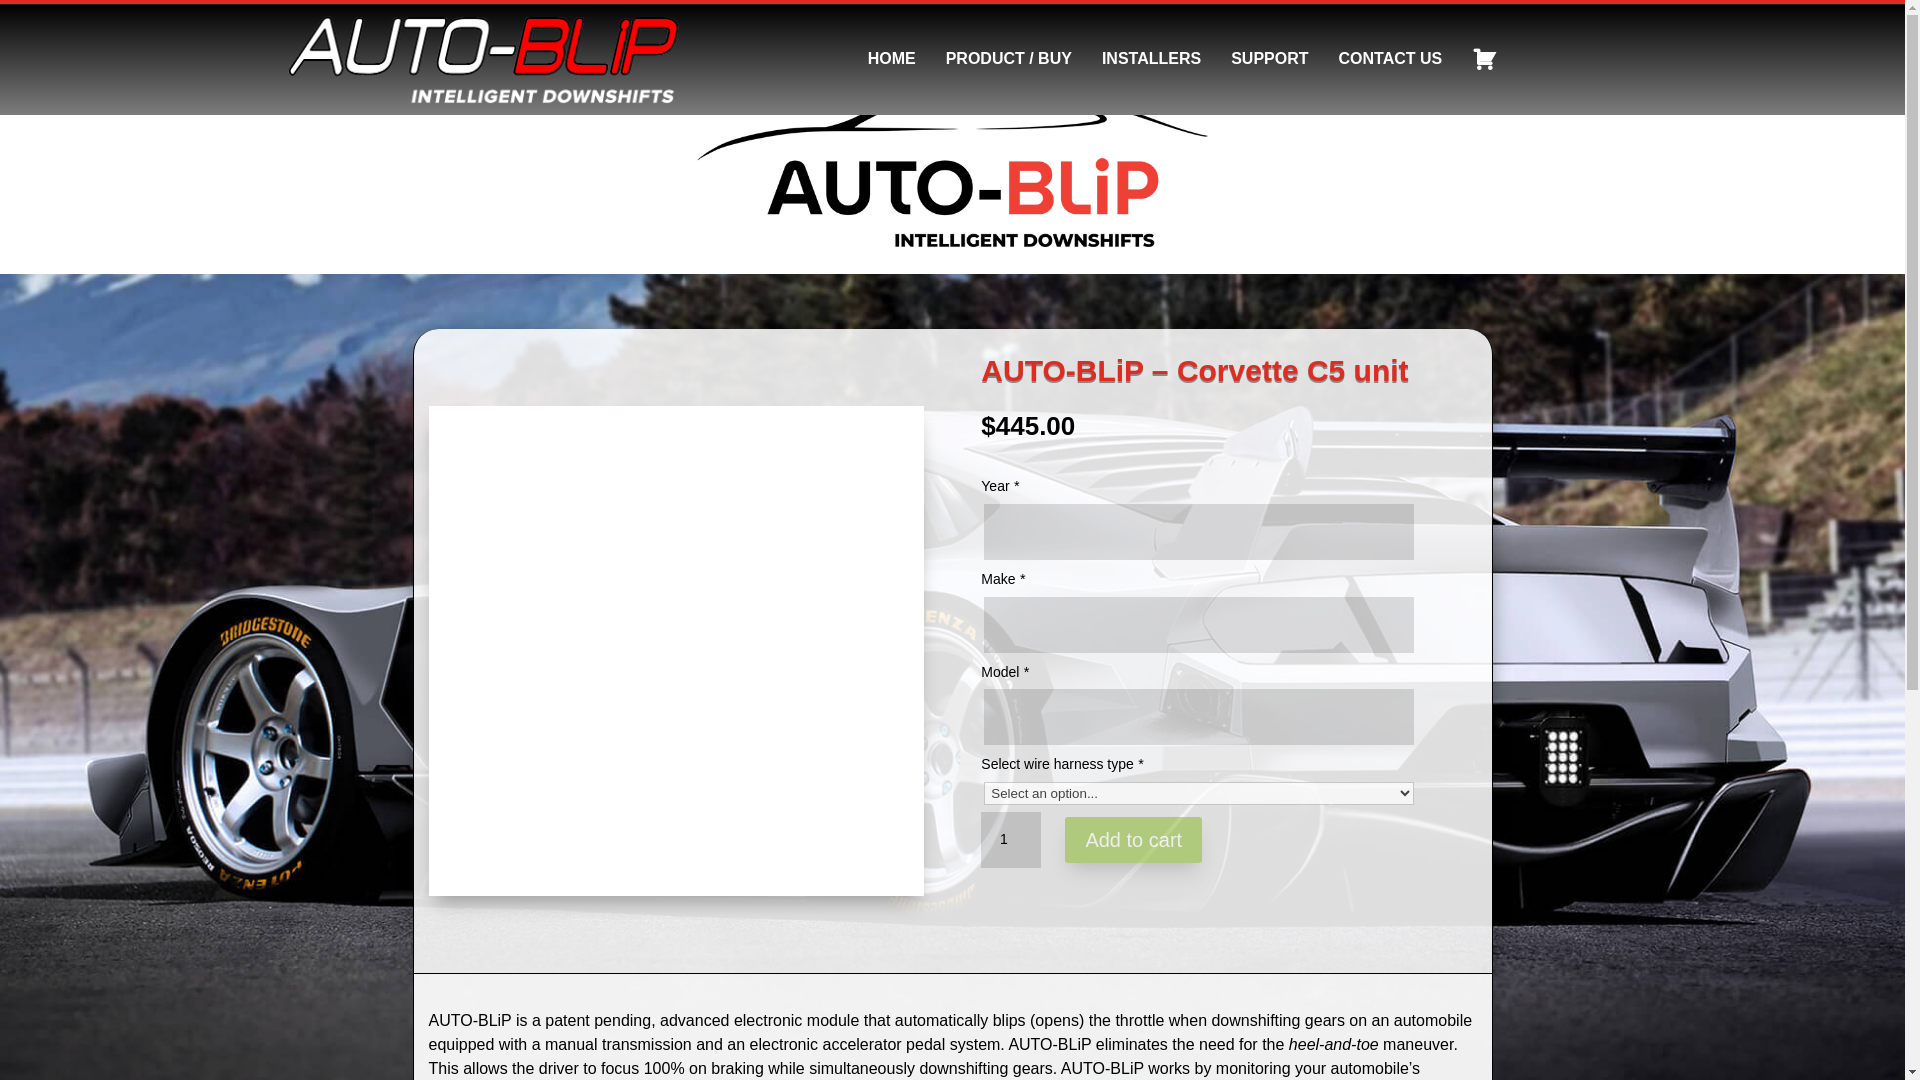 The width and height of the screenshot is (1920, 1080). What do you see at coordinates (1269, 58) in the screenshot?
I see `SUPPORT` at bounding box center [1269, 58].